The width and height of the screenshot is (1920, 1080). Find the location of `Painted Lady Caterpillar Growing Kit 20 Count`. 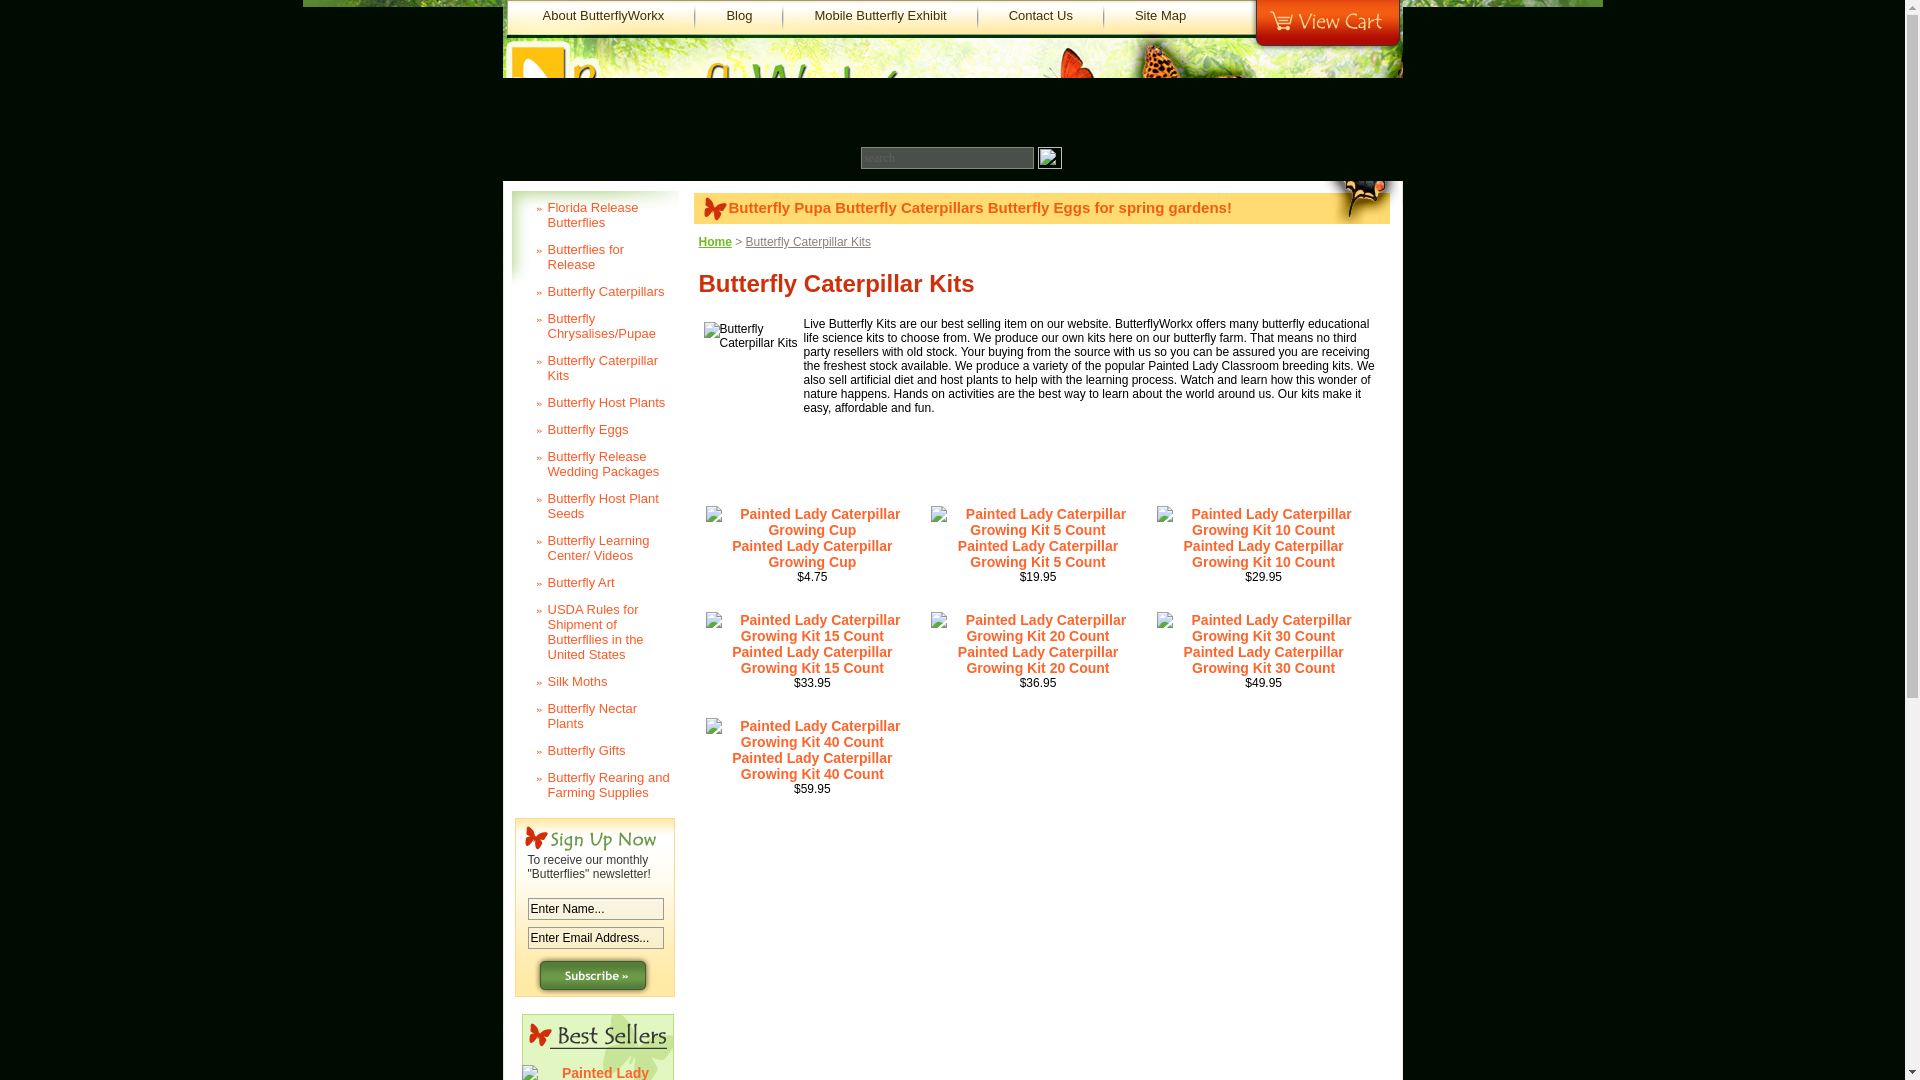

Painted Lady Caterpillar Growing Kit 20 Count is located at coordinates (1038, 660).